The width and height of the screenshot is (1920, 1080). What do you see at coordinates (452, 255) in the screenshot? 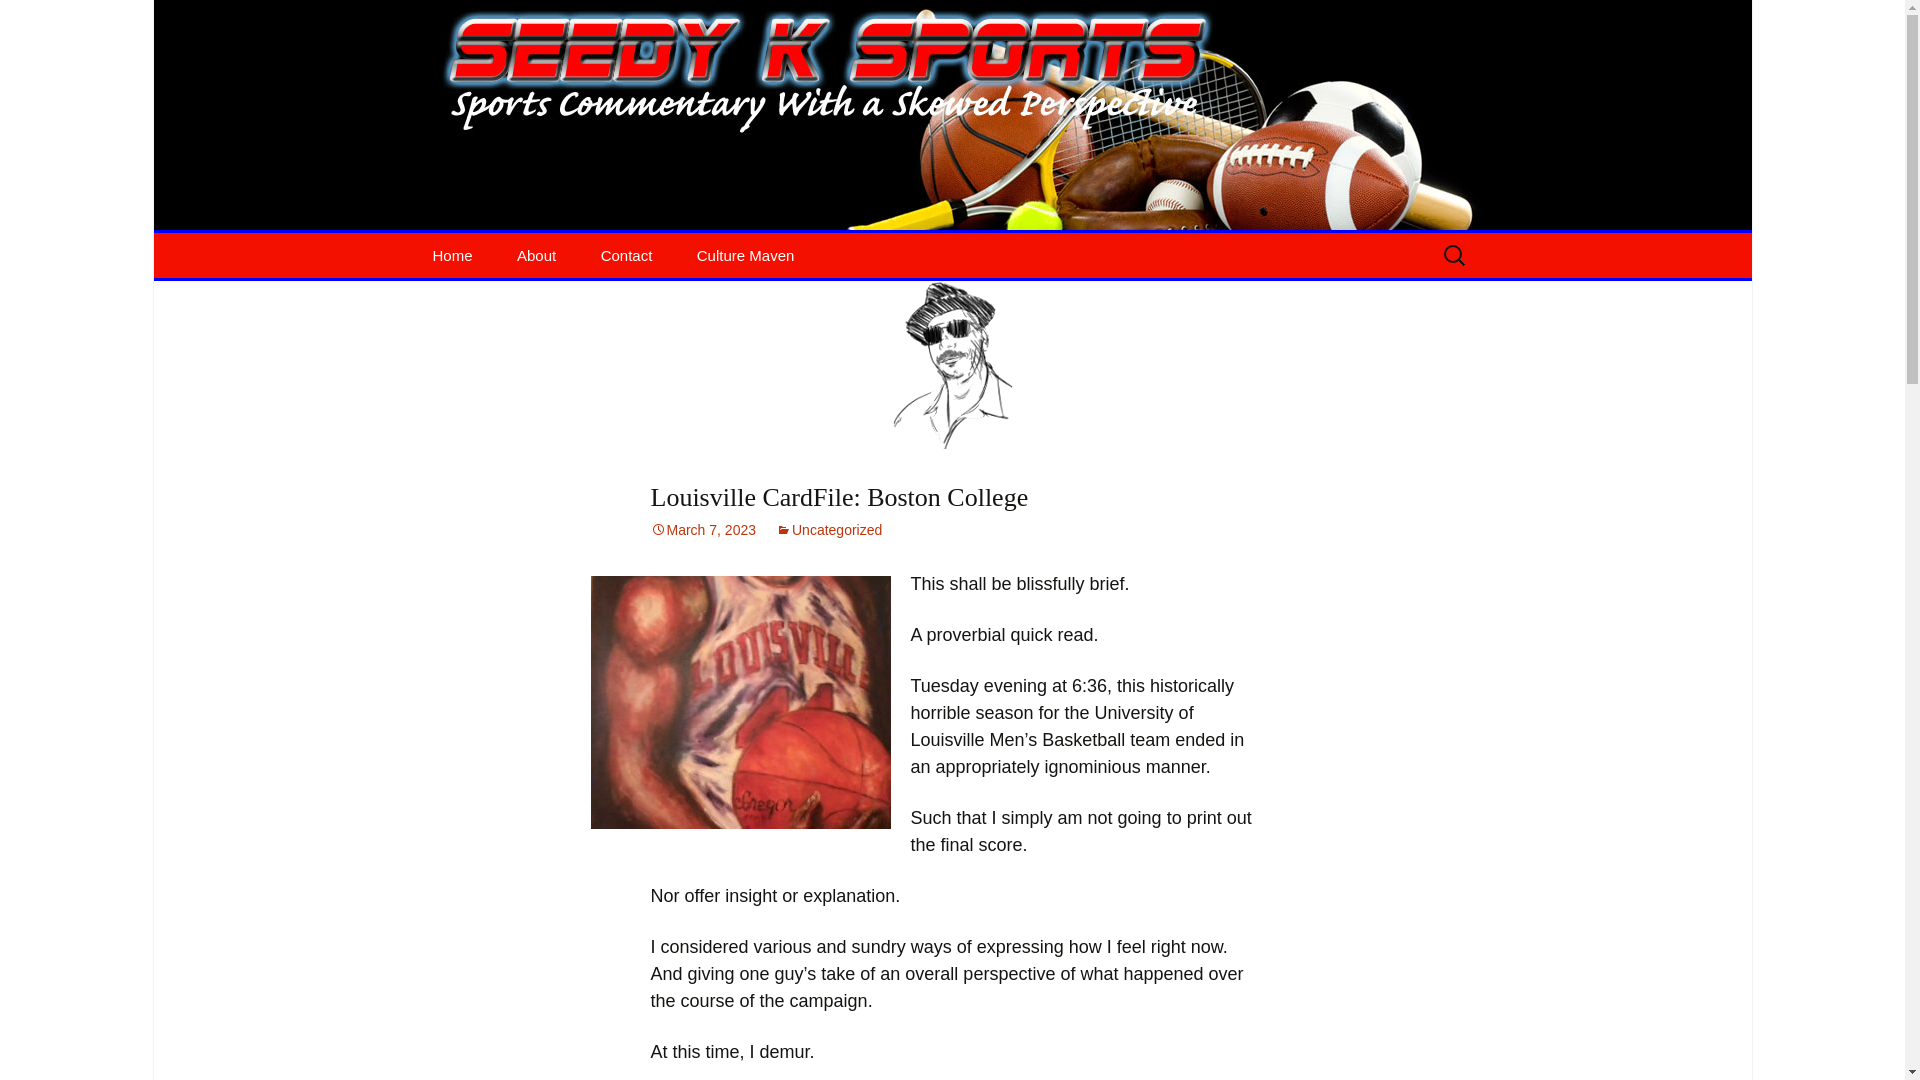
I see `Contact` at bounding box center [452, 255].